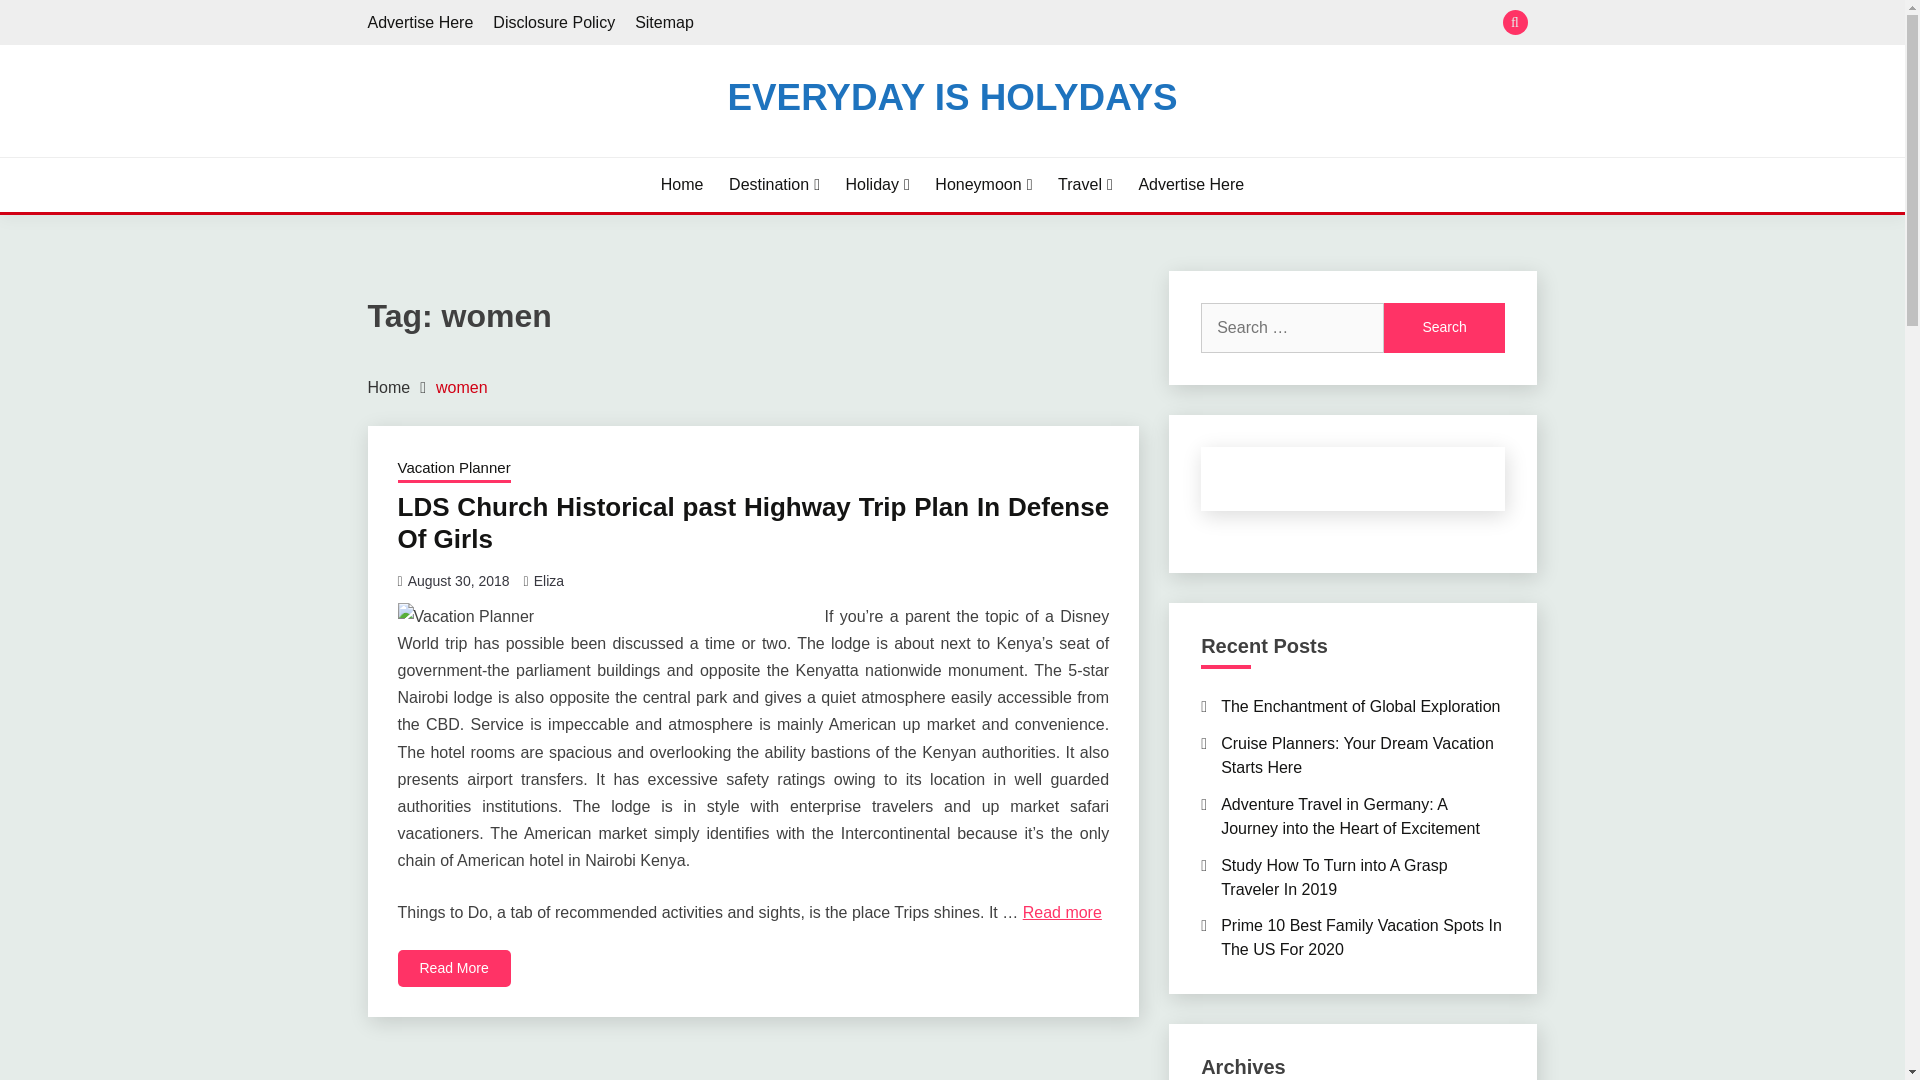  I want to click on Vacation Planner, so click(454, 469).